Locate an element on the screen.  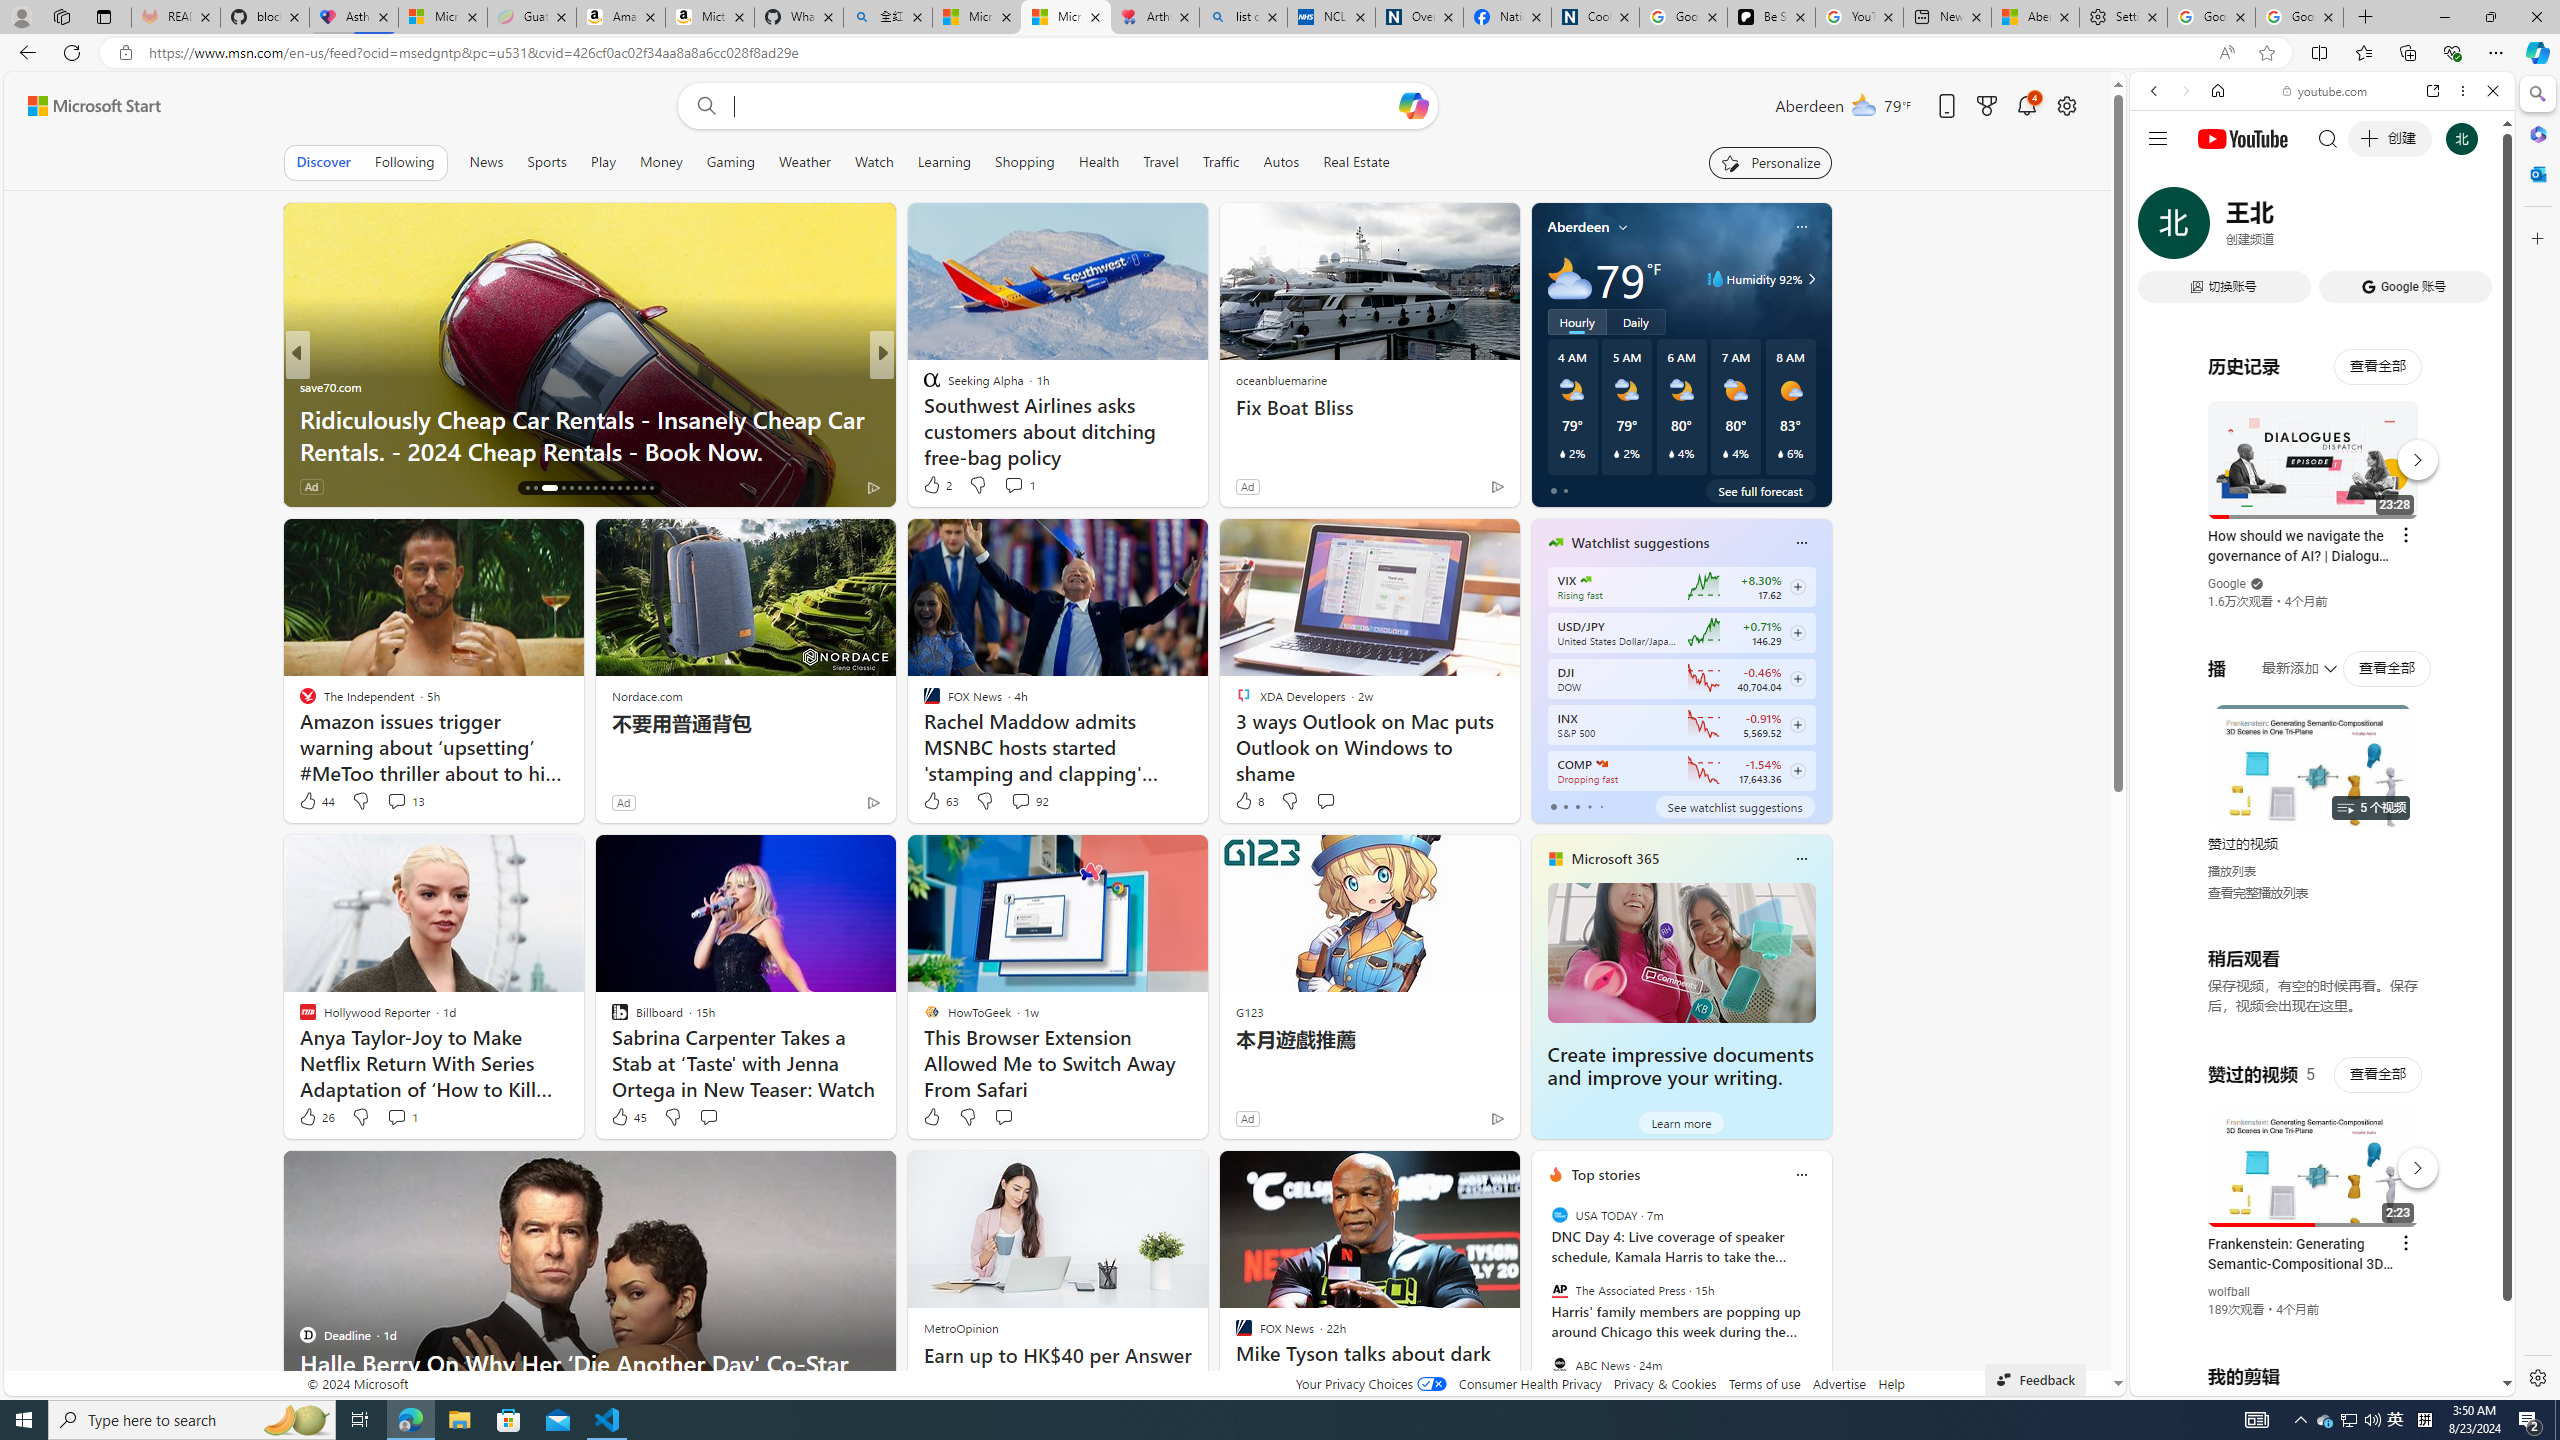
Nordace.com is located at coordinates (647, 696).